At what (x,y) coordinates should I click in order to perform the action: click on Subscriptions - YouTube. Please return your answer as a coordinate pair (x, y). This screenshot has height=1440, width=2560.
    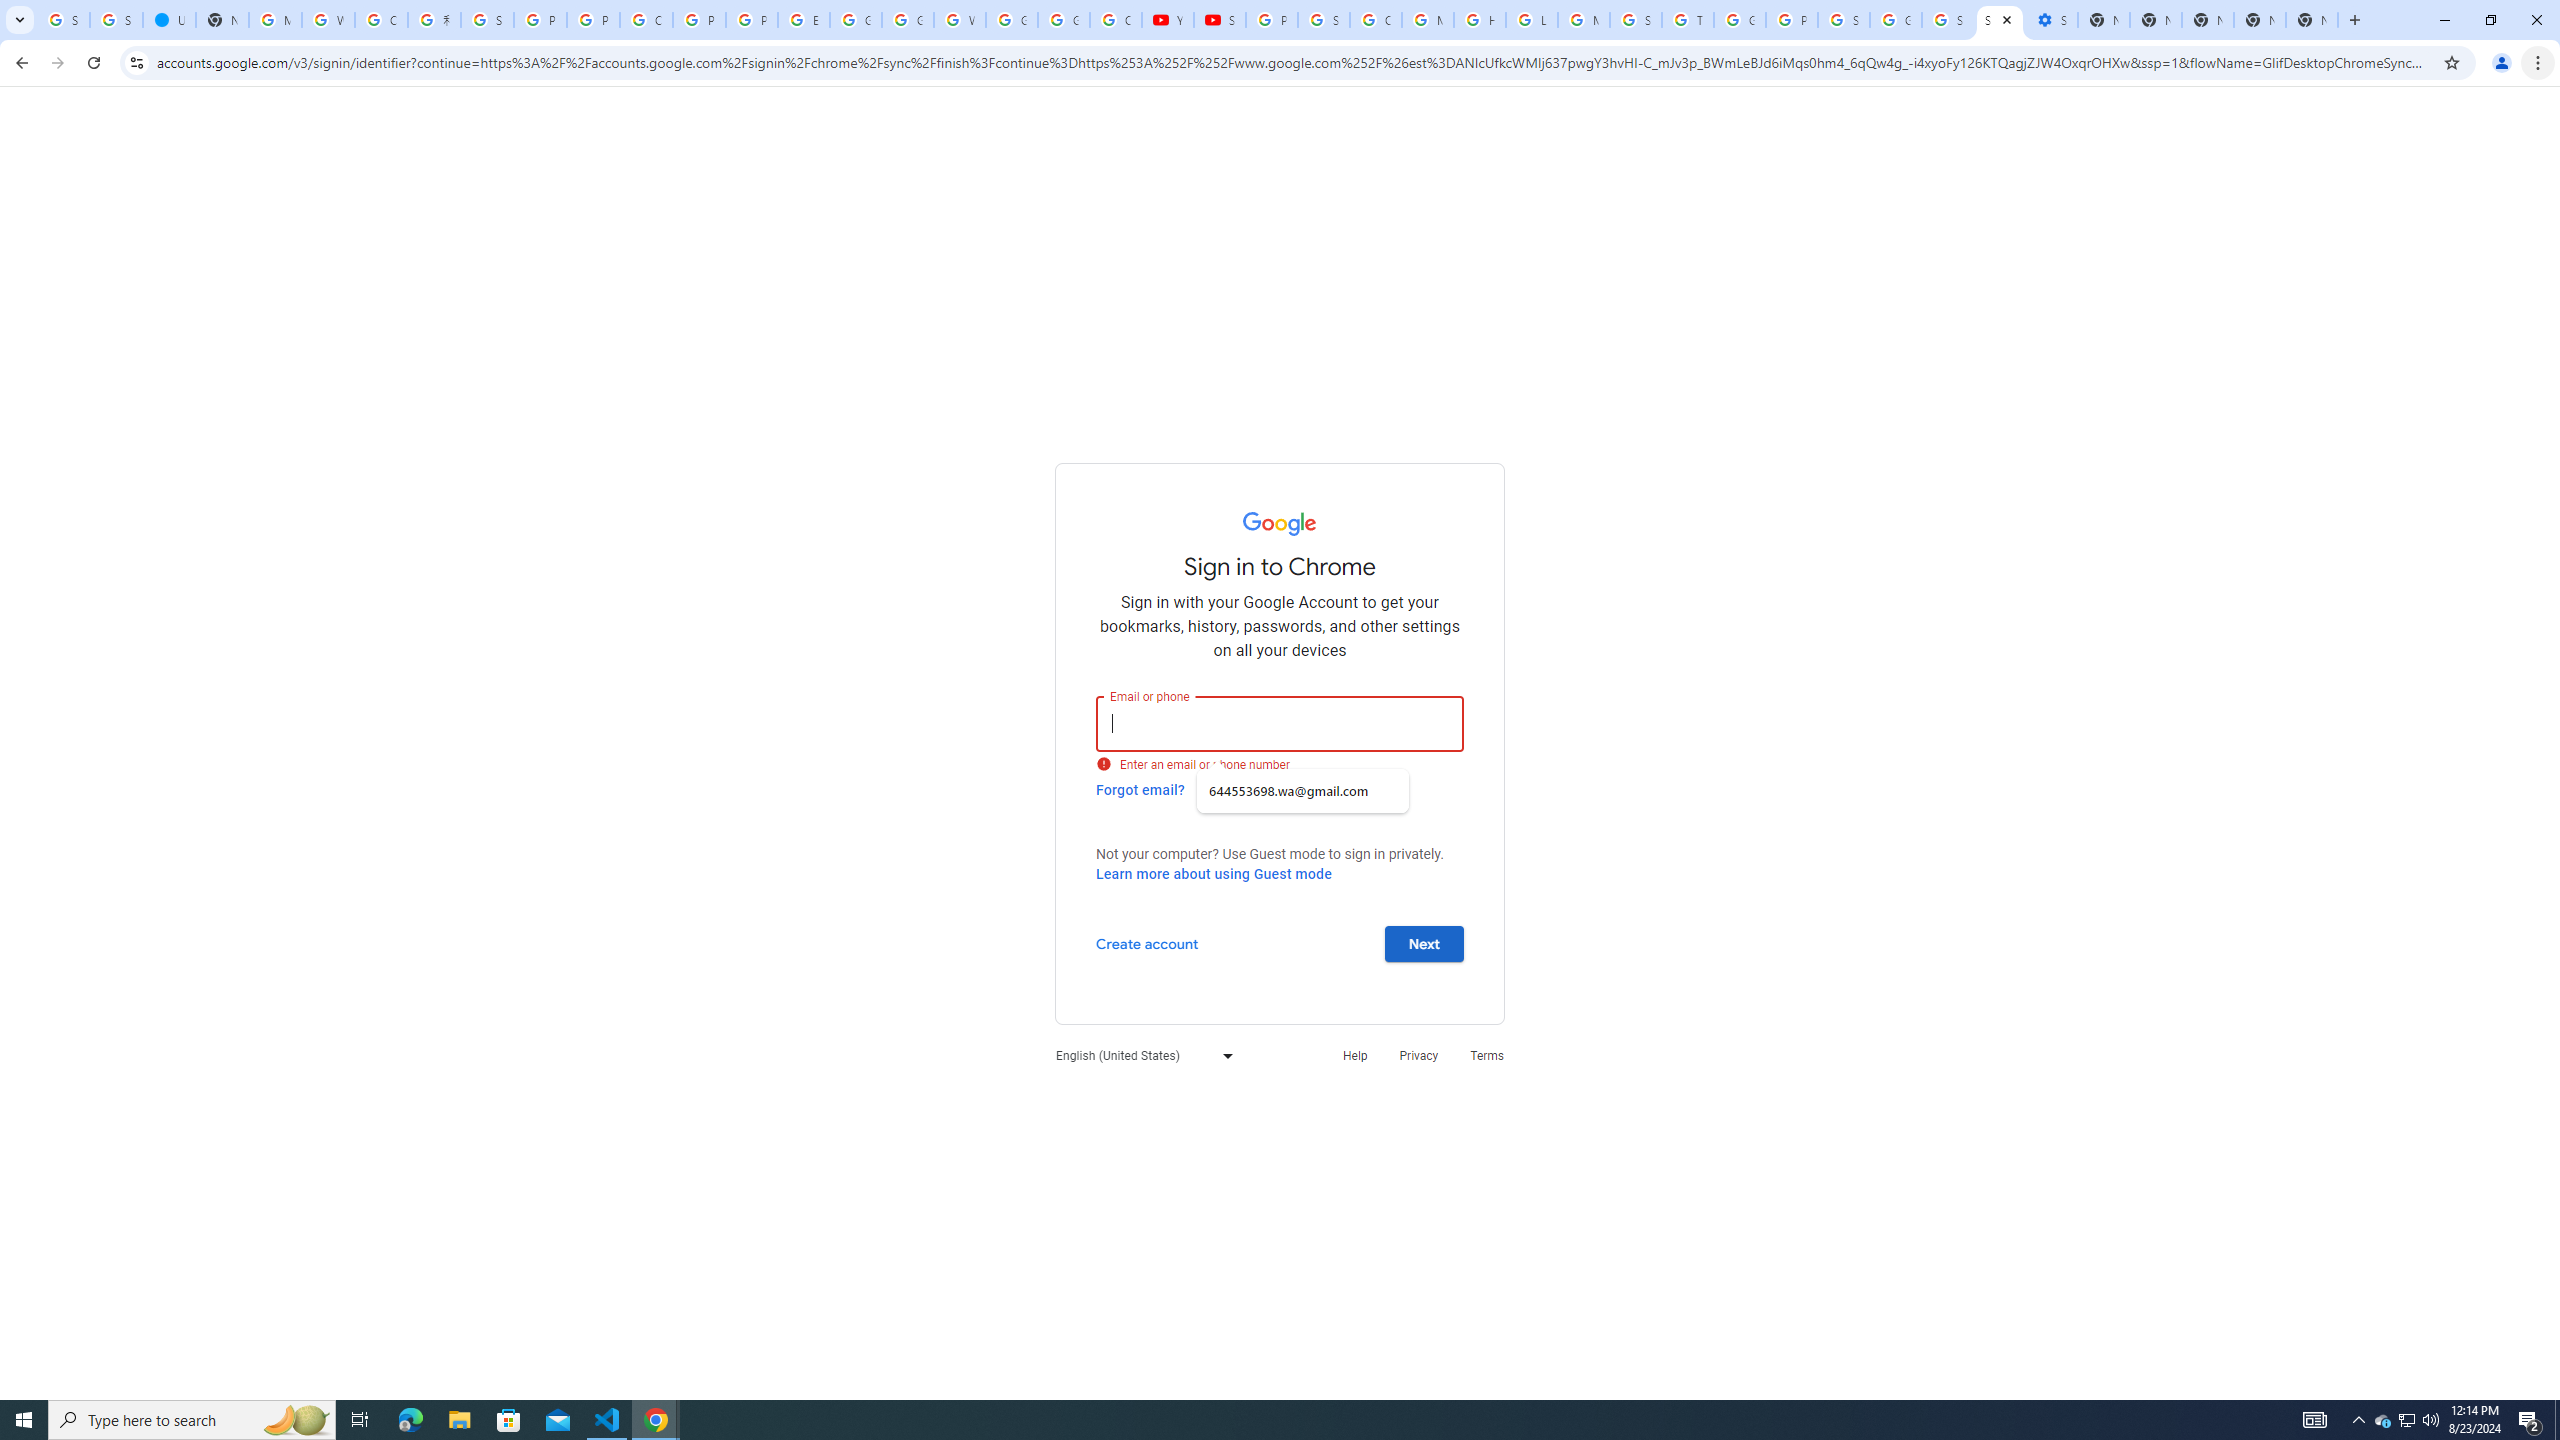
    Looking at the image, I should click on (1220, 20).